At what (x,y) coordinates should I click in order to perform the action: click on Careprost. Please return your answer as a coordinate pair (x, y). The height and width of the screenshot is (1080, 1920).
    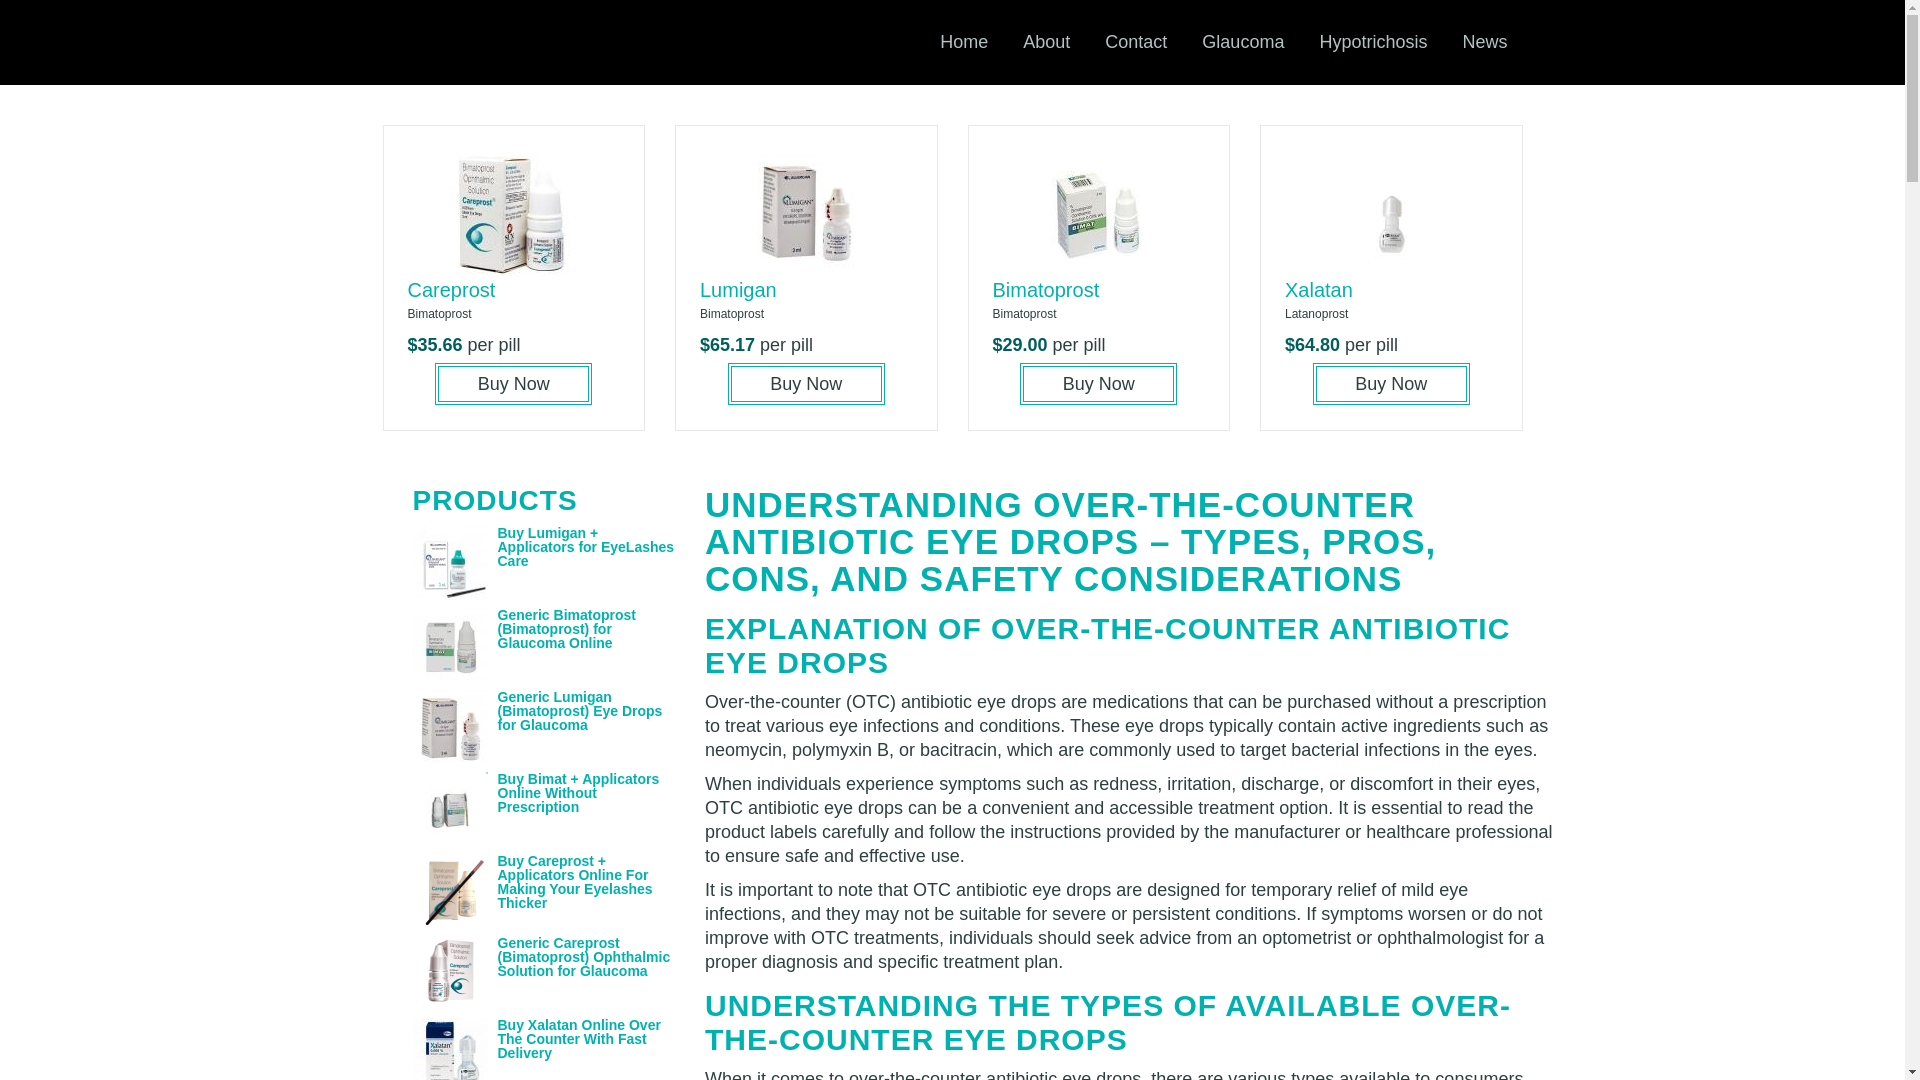
    Looking at the image, I should click on (451, 290).